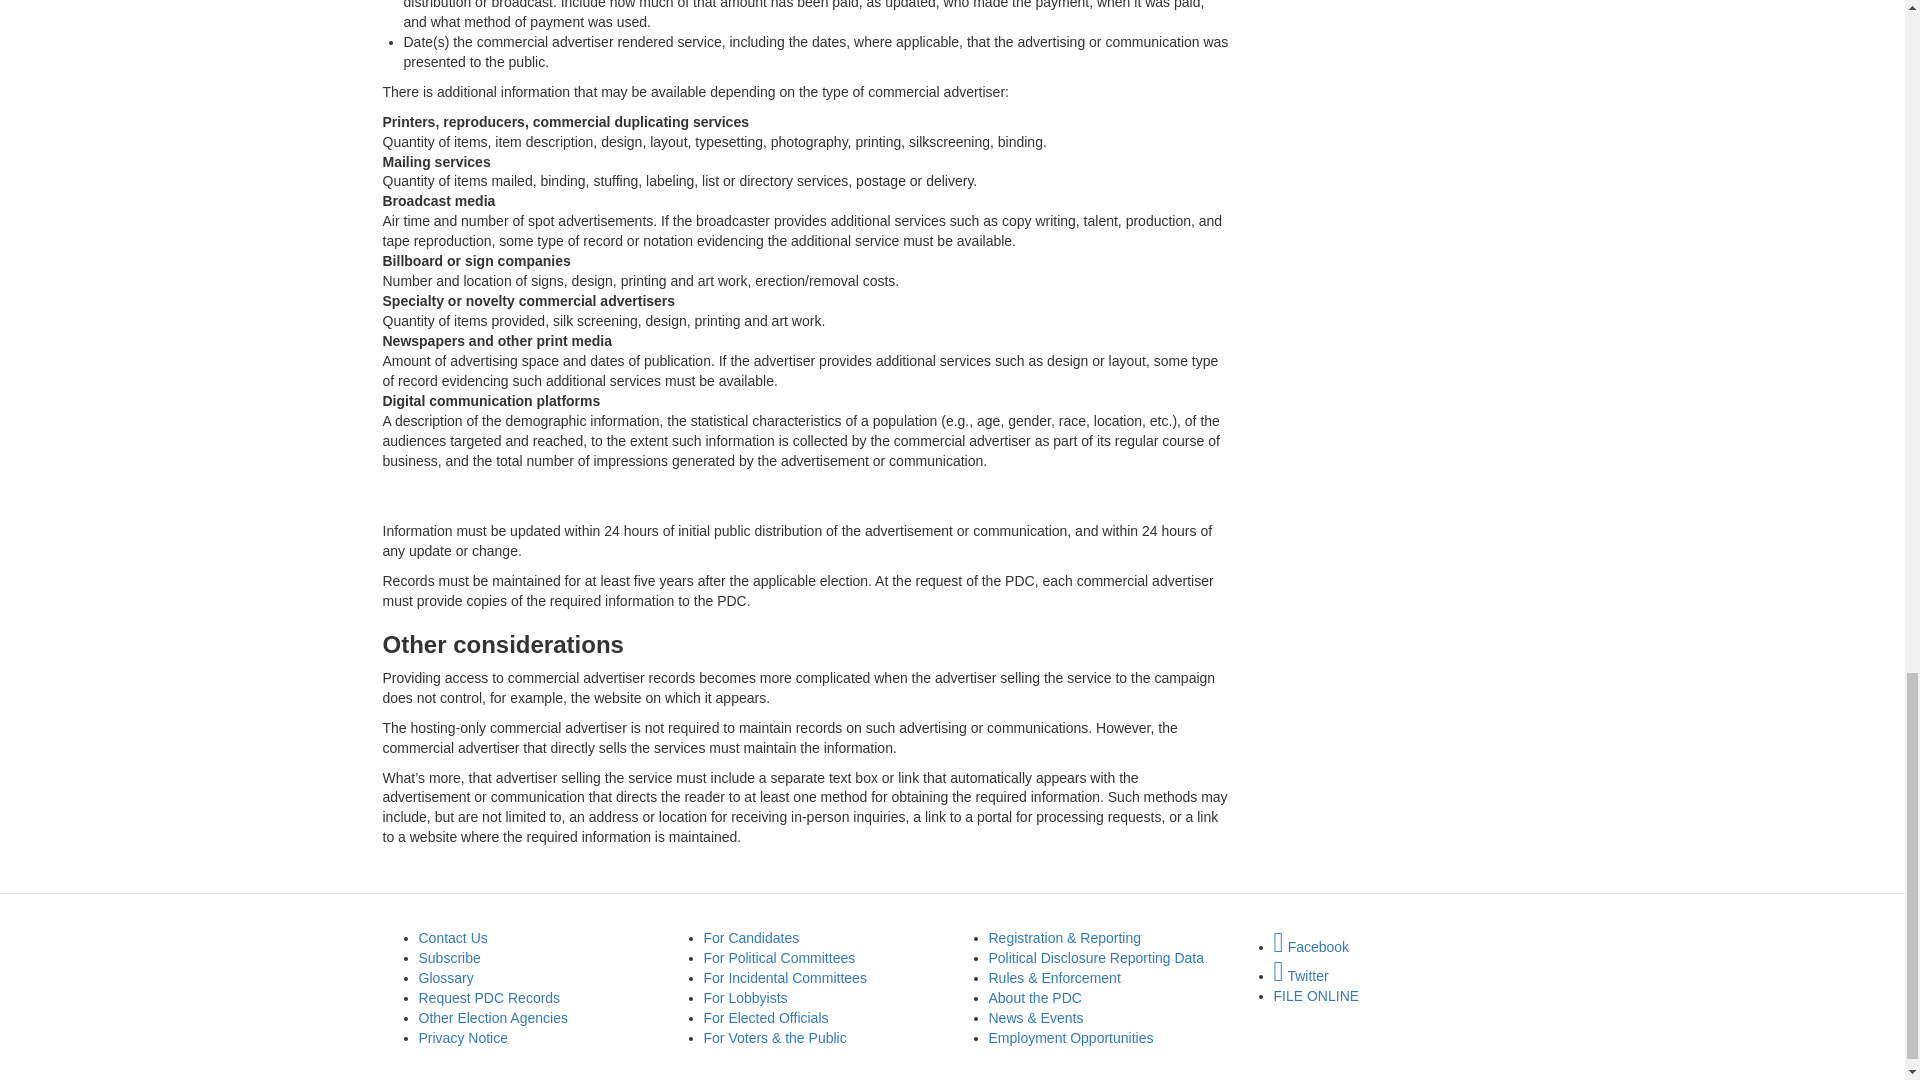 Image resolution: width=1920 pixels, height=1080 pixels. I want to click on For Incidental Committees, so click(786, 978).